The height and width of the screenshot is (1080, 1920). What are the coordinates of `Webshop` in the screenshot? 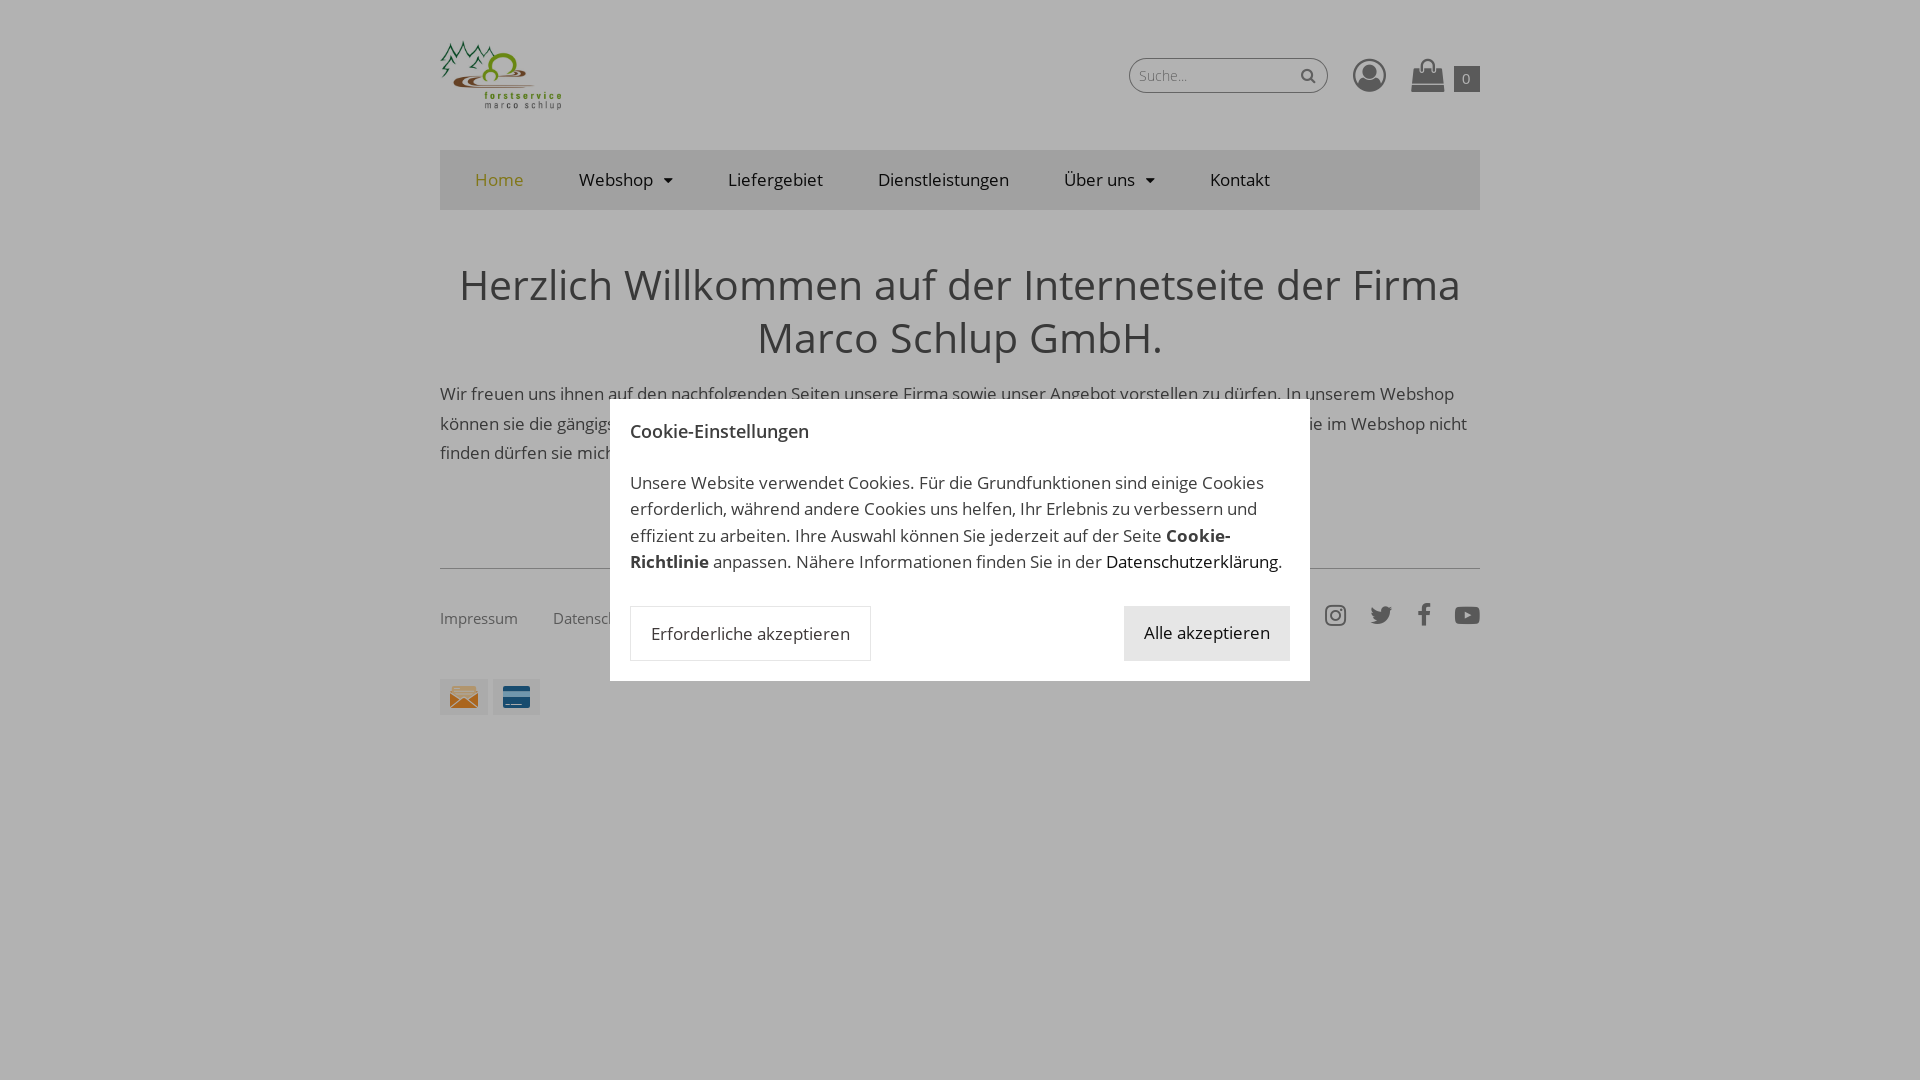 It's located at (626, 180).